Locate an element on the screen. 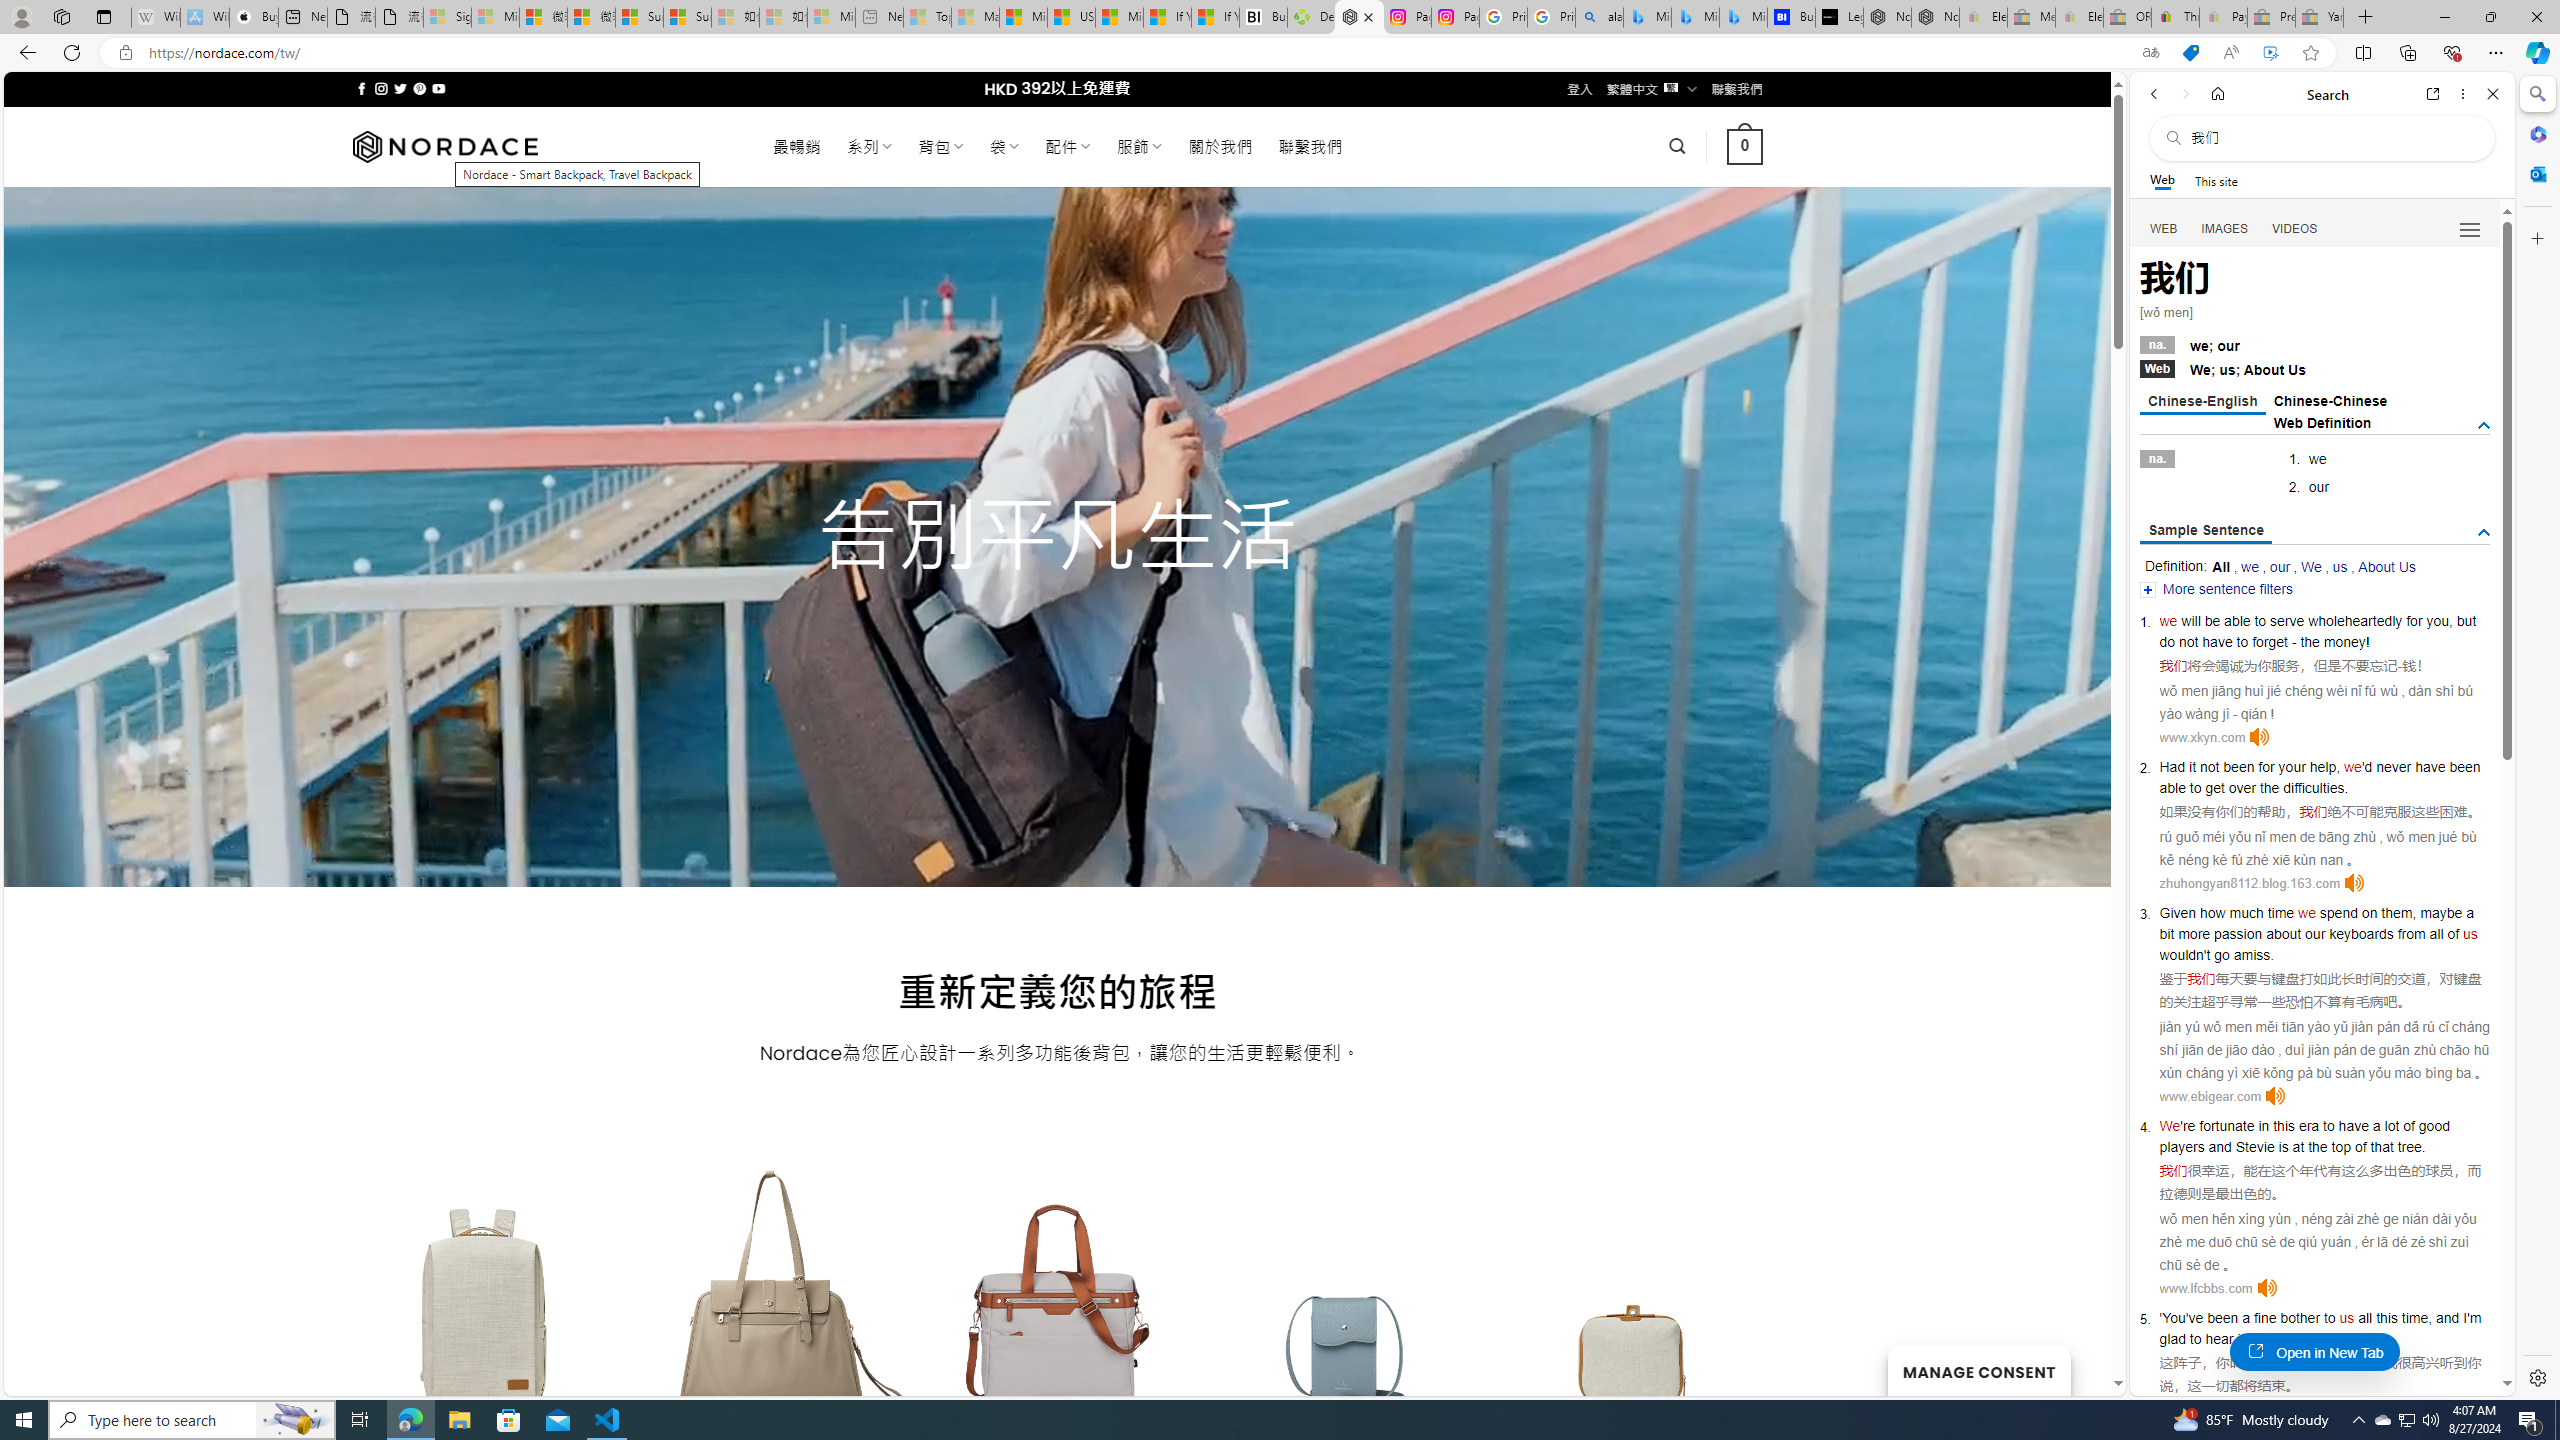  Press Room - eBay Inc. - Sleeping is located at coordinates (2272, 17).